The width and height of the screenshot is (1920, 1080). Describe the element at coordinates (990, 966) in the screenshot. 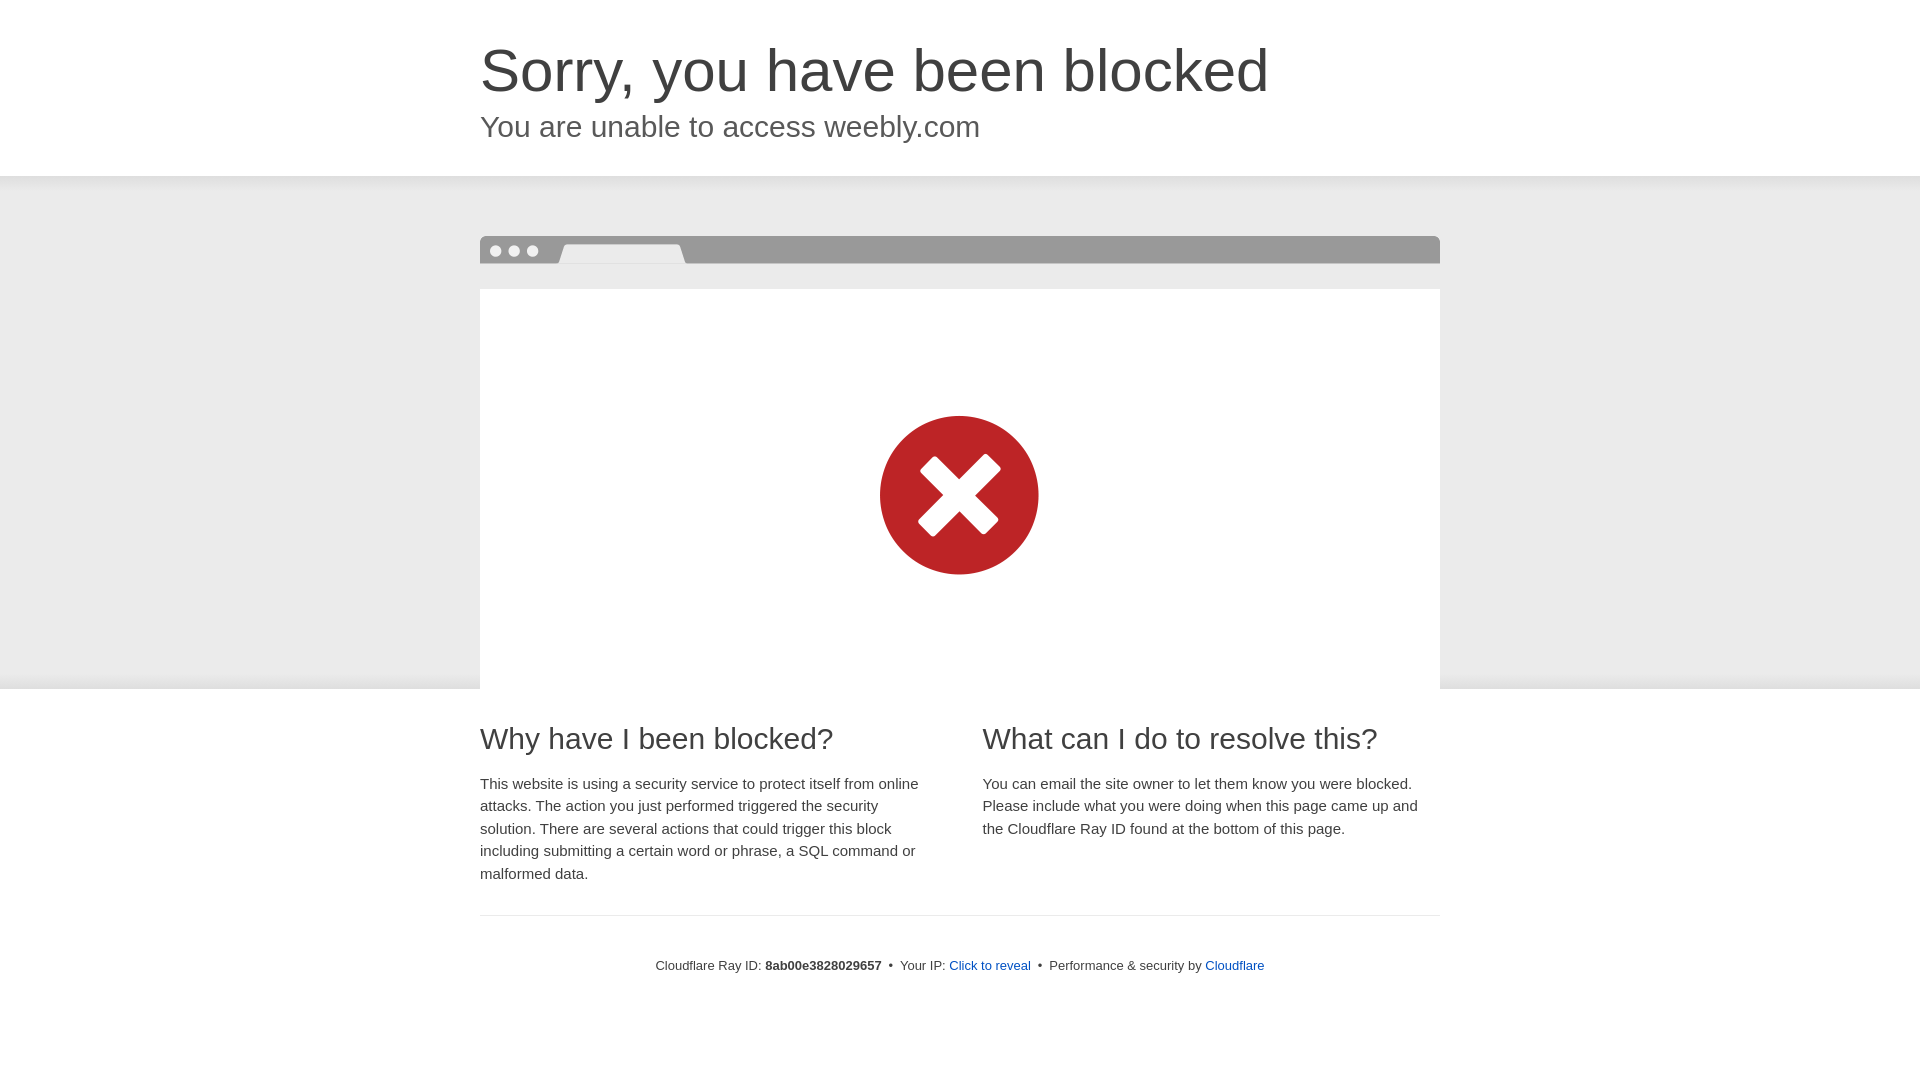

I see `Click to reveal` at that location.